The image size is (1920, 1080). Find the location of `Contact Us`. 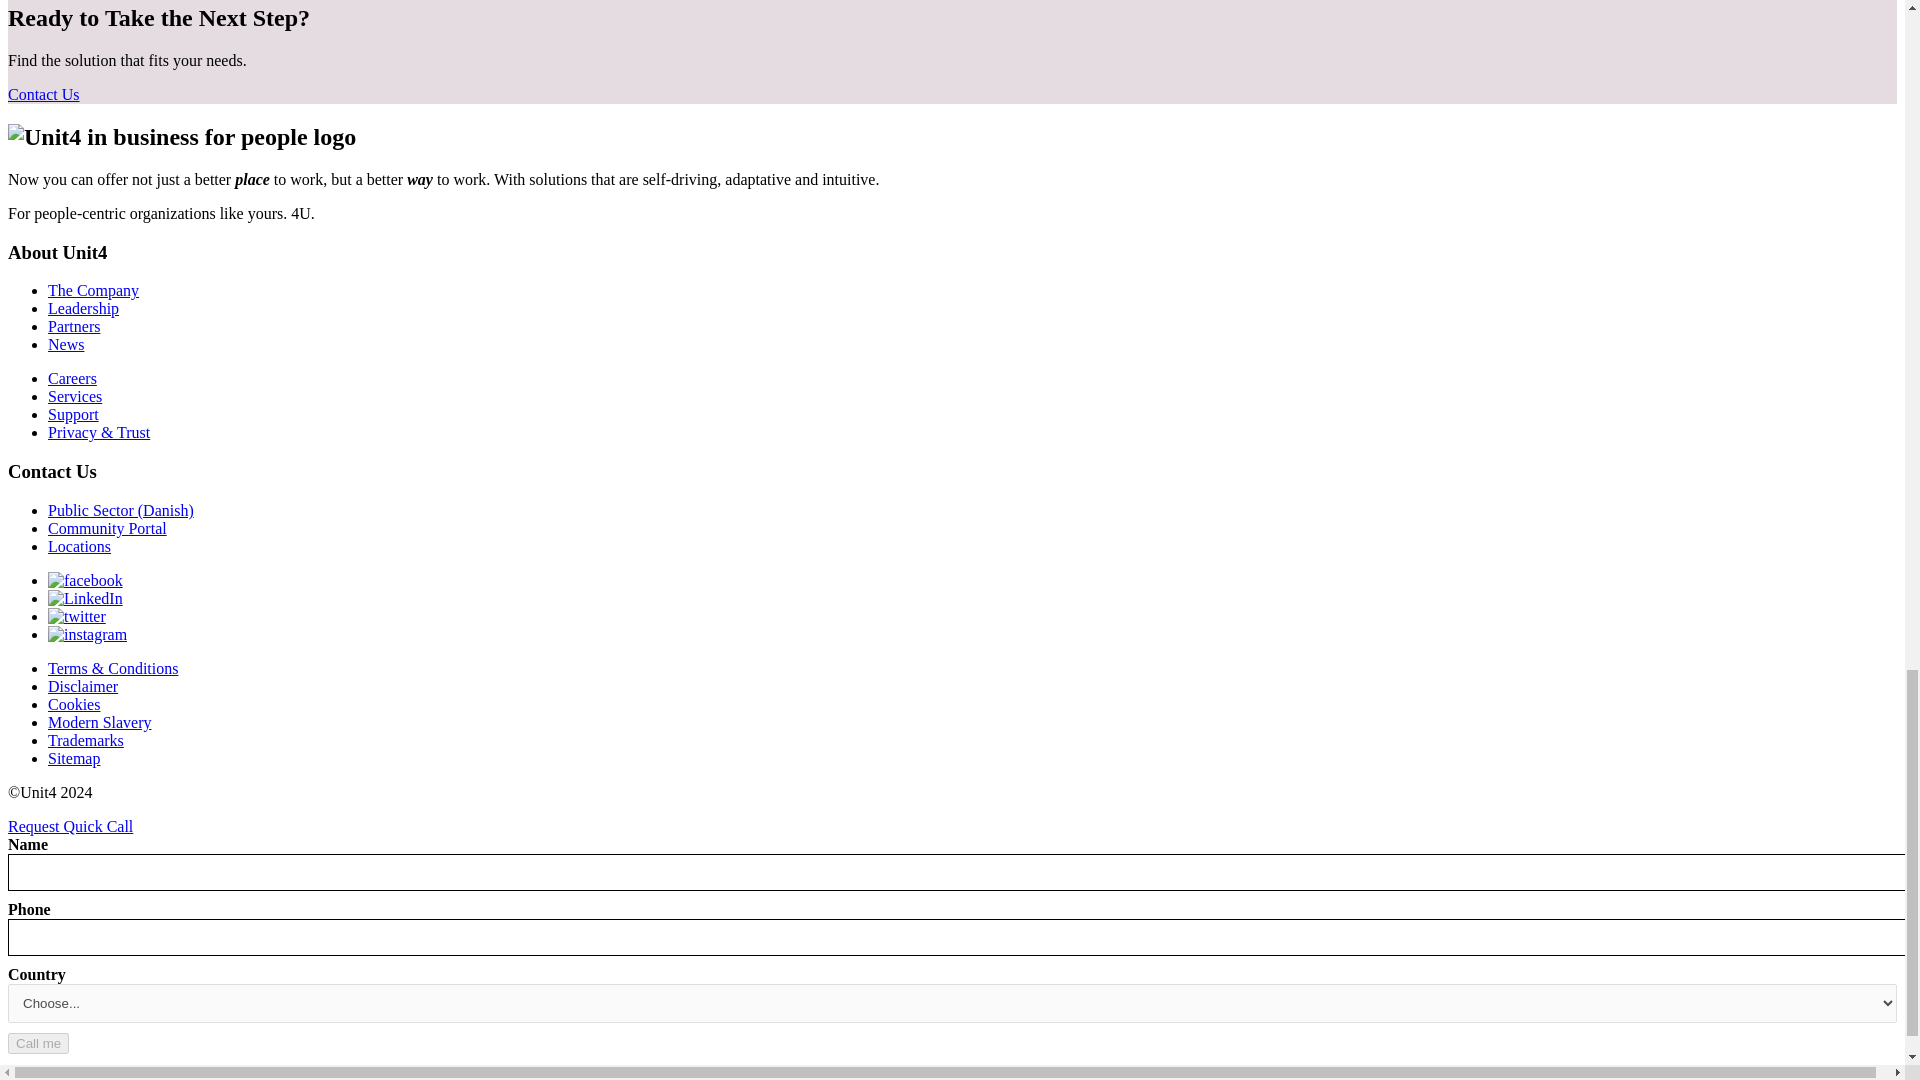

Contact Us is located at coordinates (44, 94).